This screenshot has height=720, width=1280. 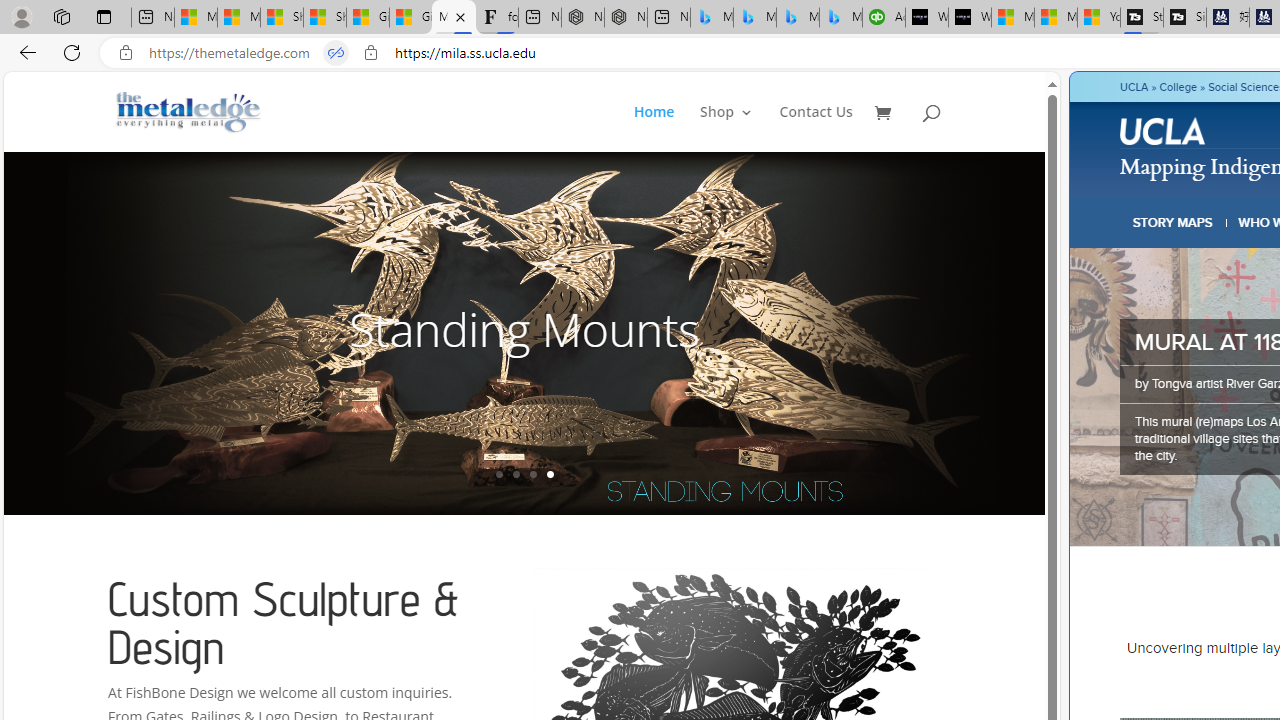 I want to click on Home, so click(x=654, y=128).